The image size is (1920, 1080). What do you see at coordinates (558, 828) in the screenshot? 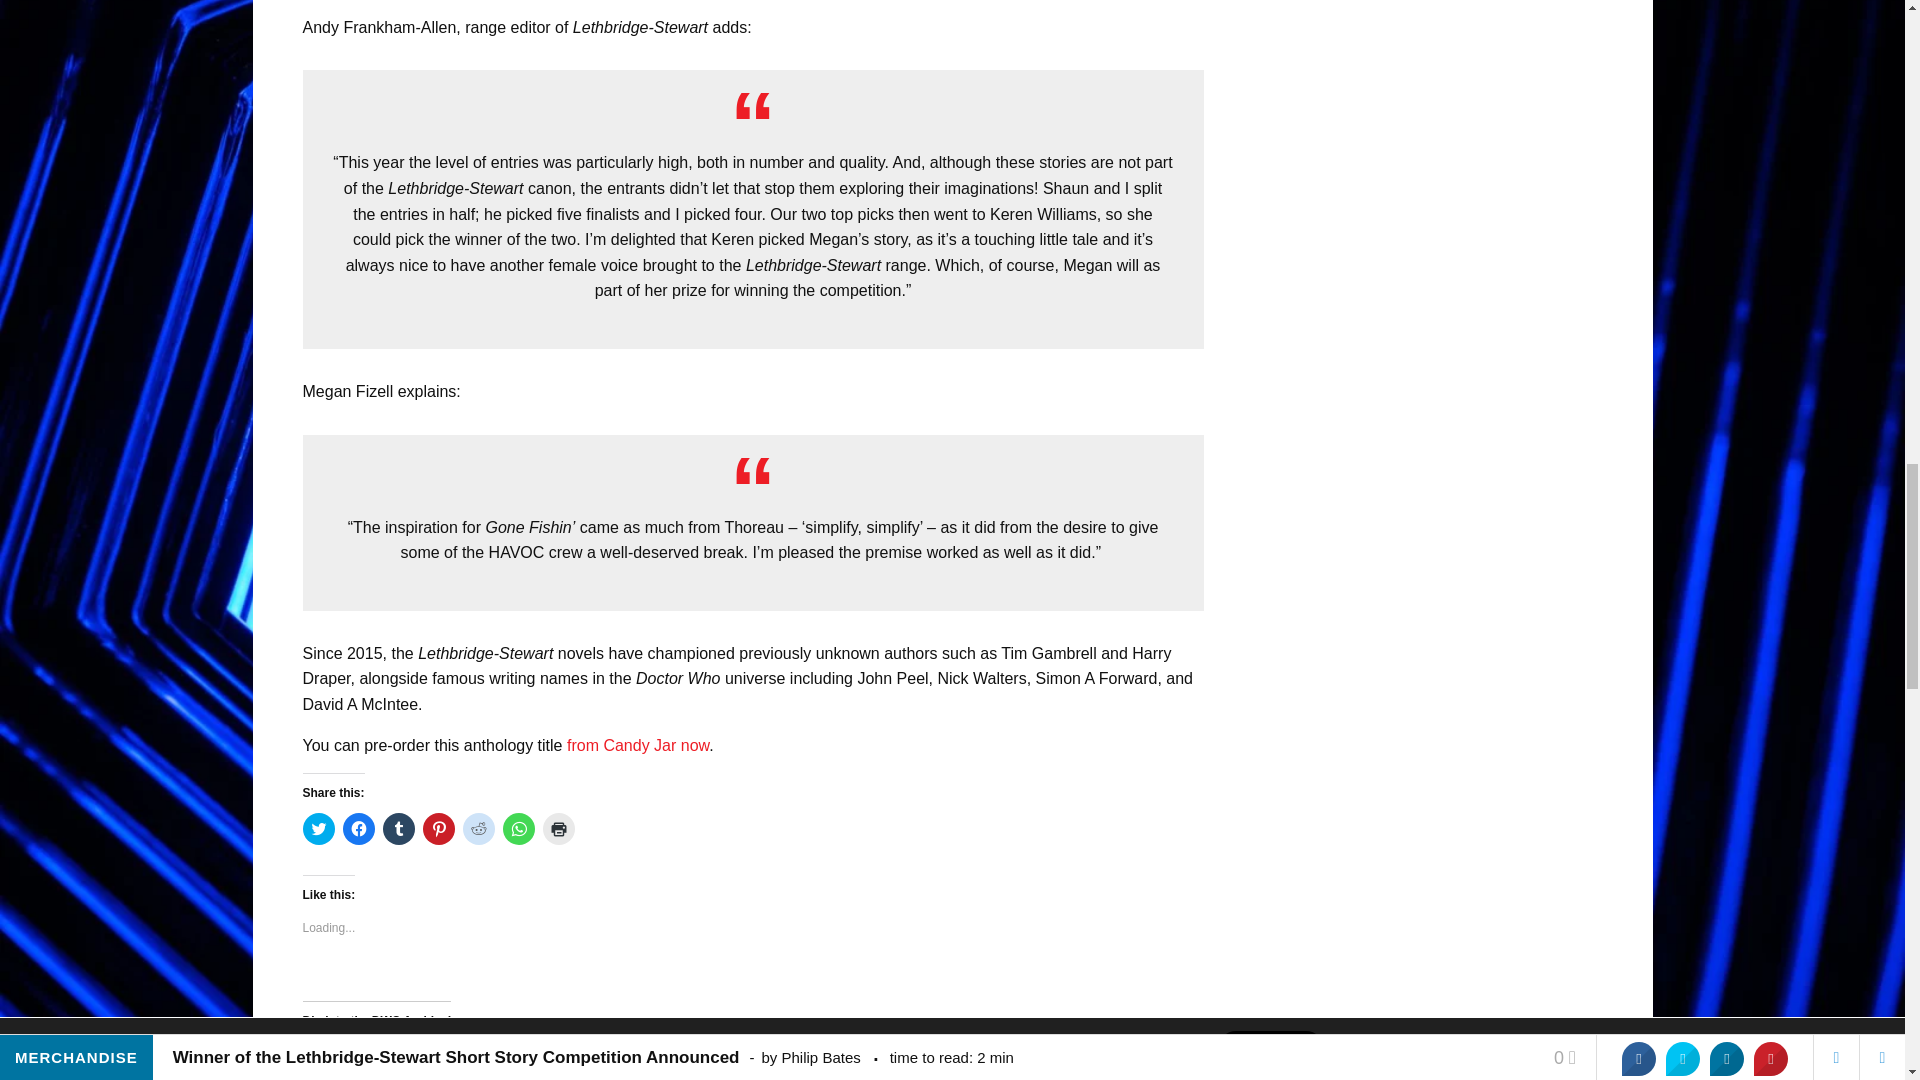
I see `Click to print` at bounding box center [558, 828].